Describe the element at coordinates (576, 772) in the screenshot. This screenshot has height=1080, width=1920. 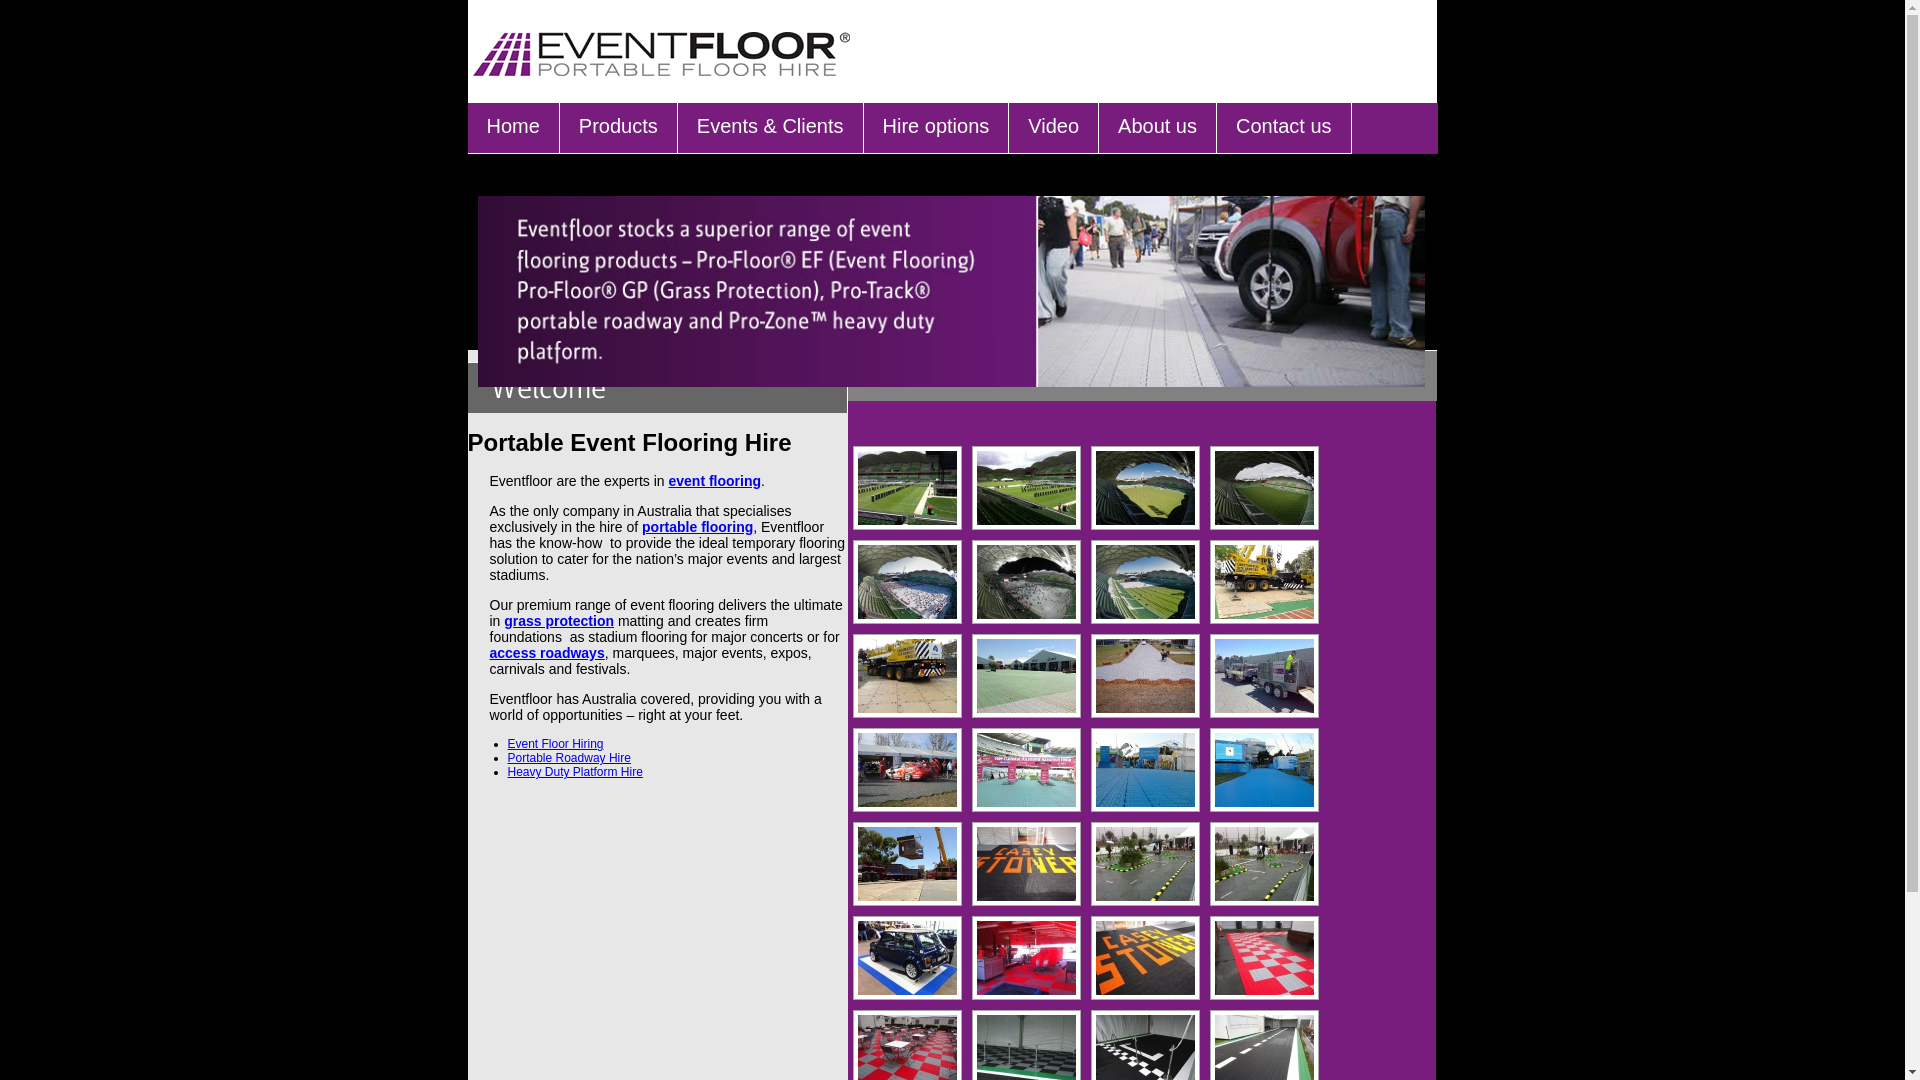
I see `Heavy Duty Platform Hire` at that location.